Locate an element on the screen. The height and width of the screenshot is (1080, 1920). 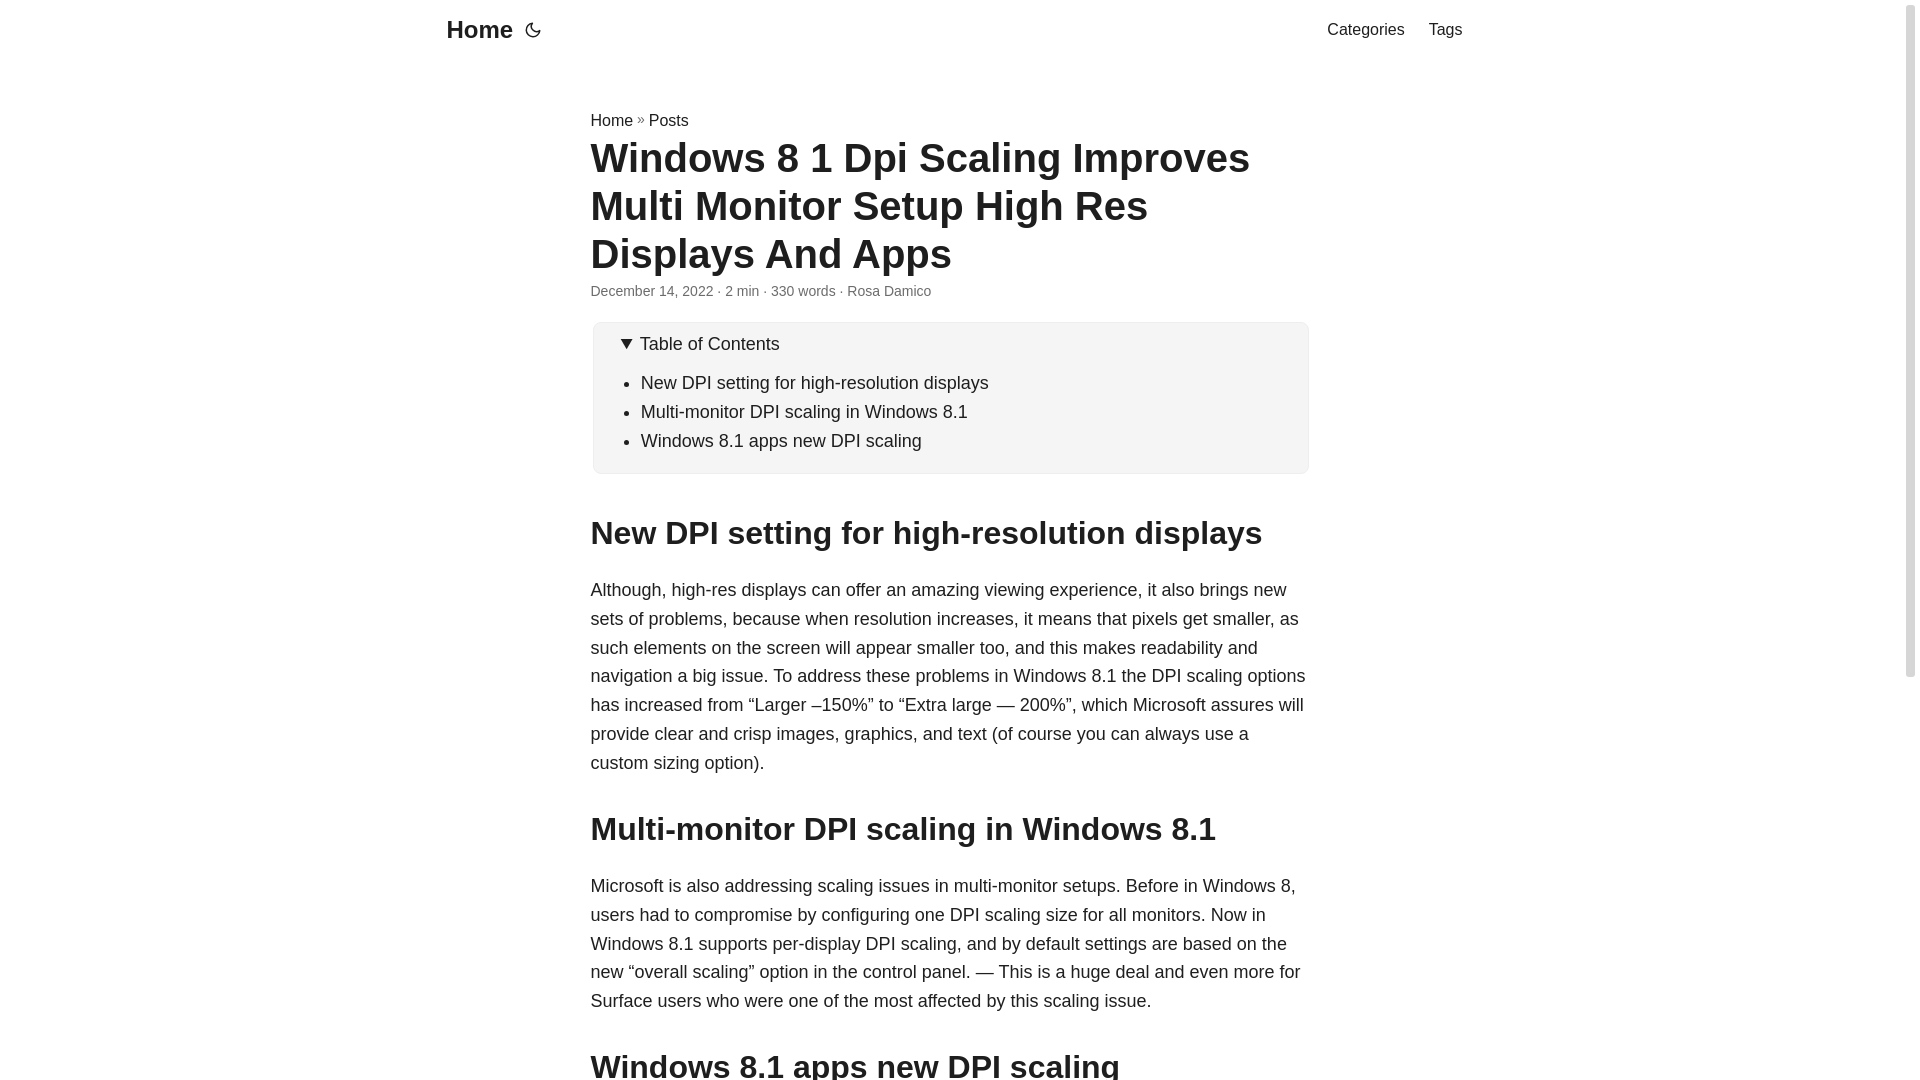
Posts is located at coordinates (668, 120).